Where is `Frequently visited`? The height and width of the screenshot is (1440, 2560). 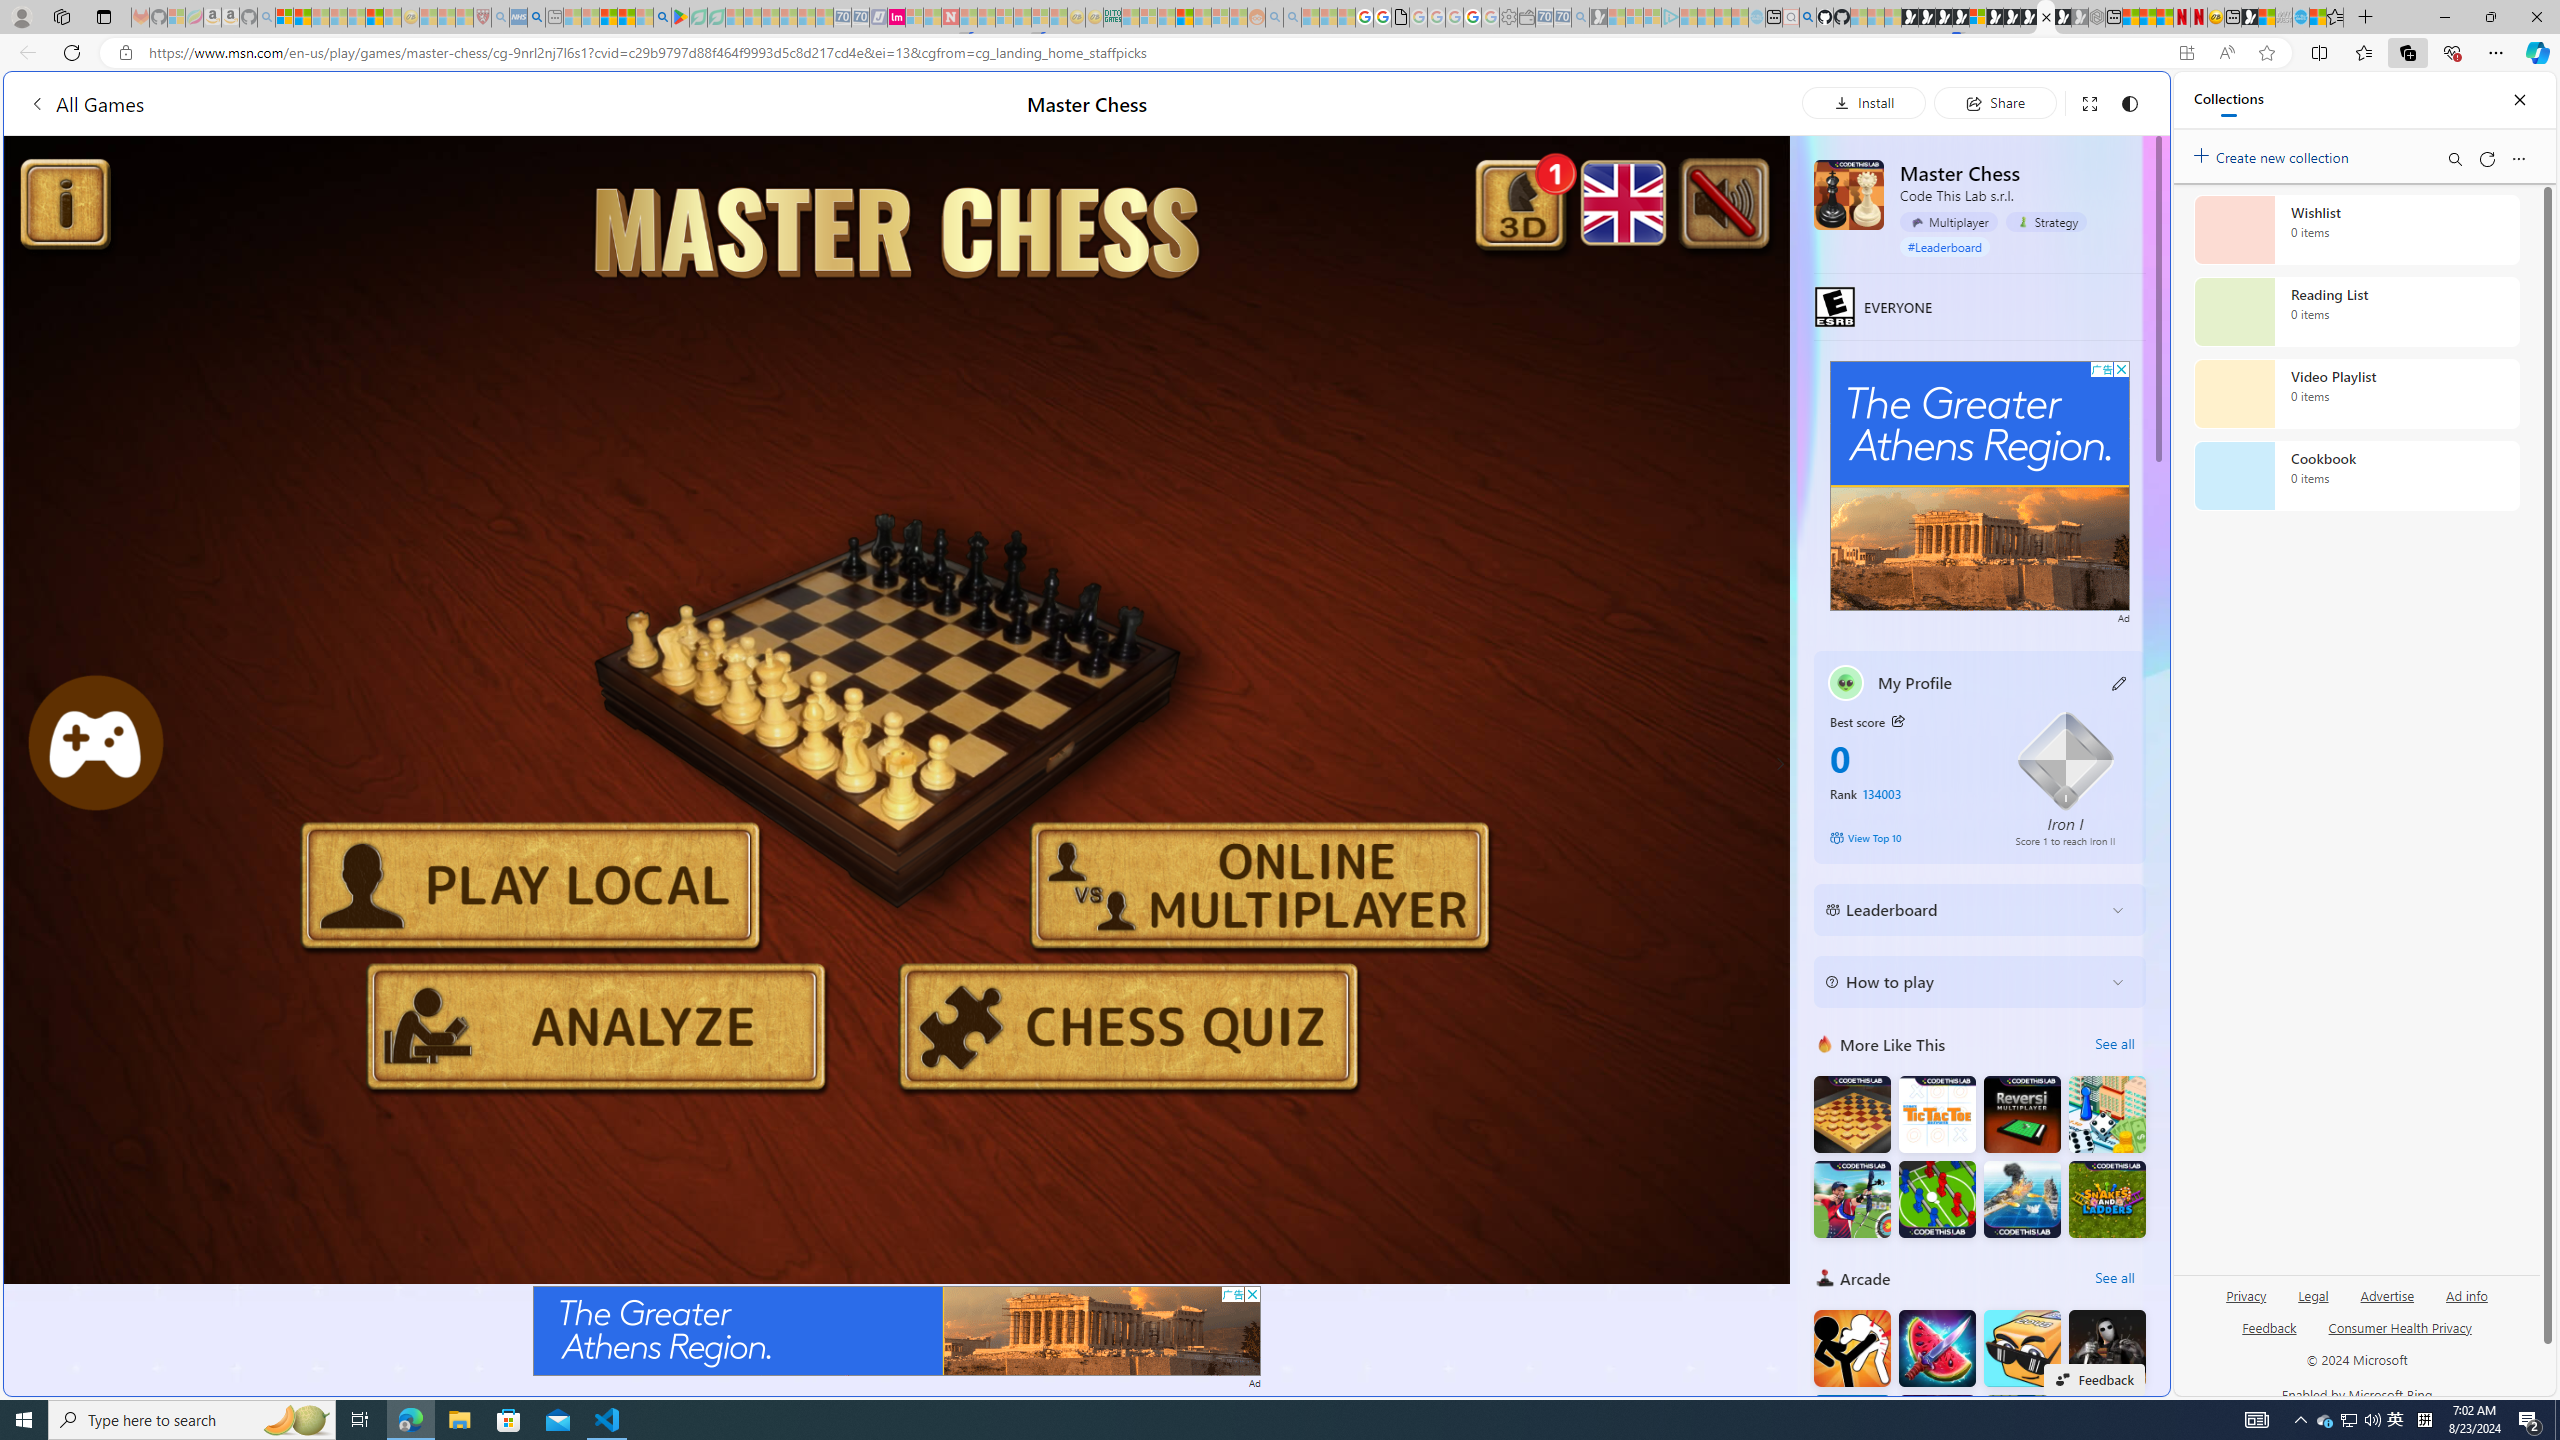 Frequently visited is located at coordinates (1698, 266).